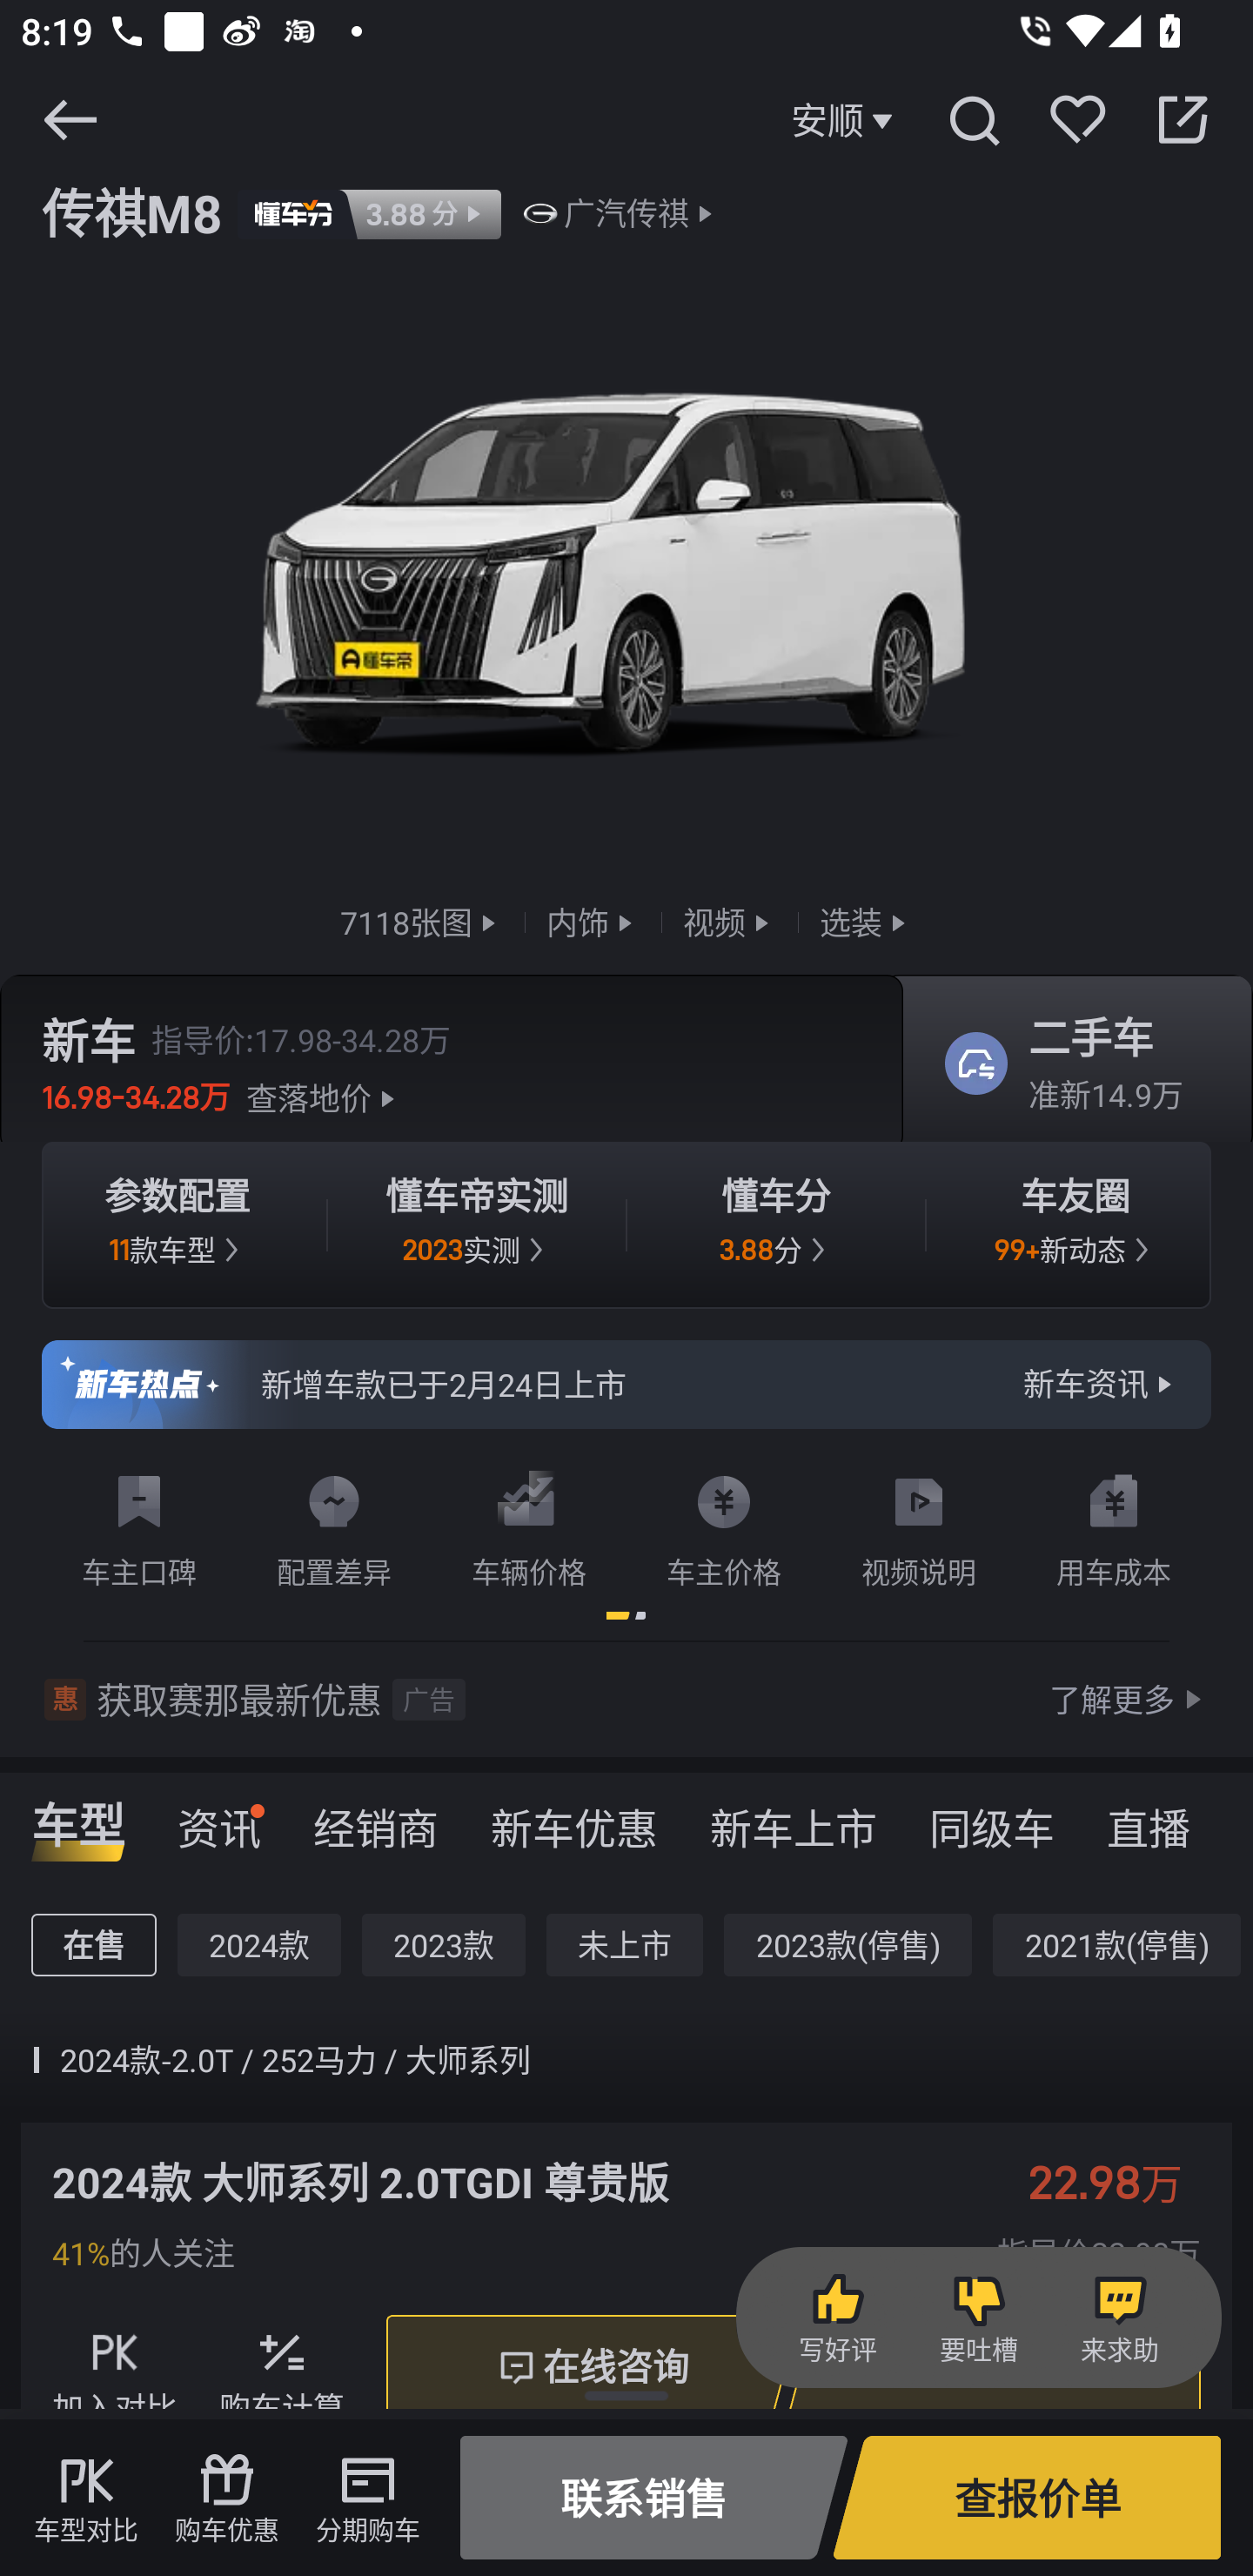  I want to click on 7118张图, so click(421, 922).